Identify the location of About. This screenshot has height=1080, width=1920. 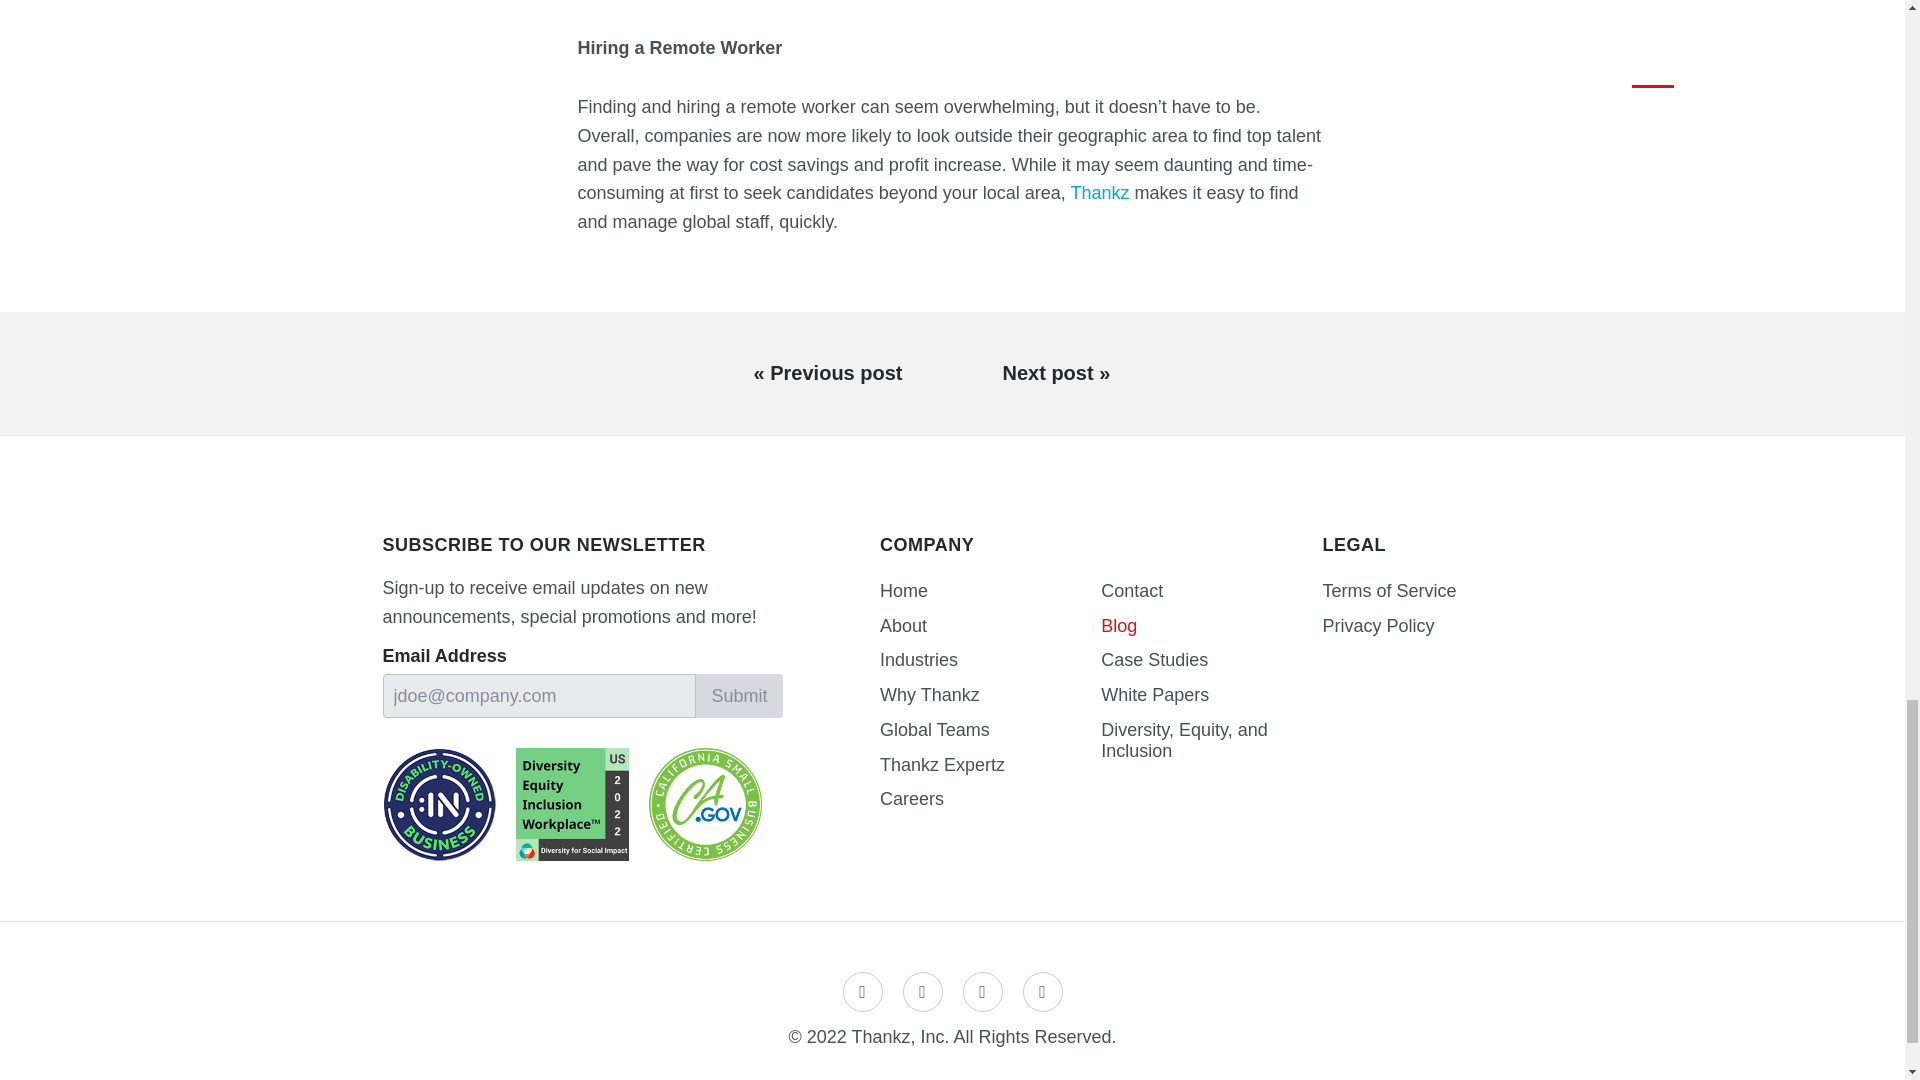
(990, 626).